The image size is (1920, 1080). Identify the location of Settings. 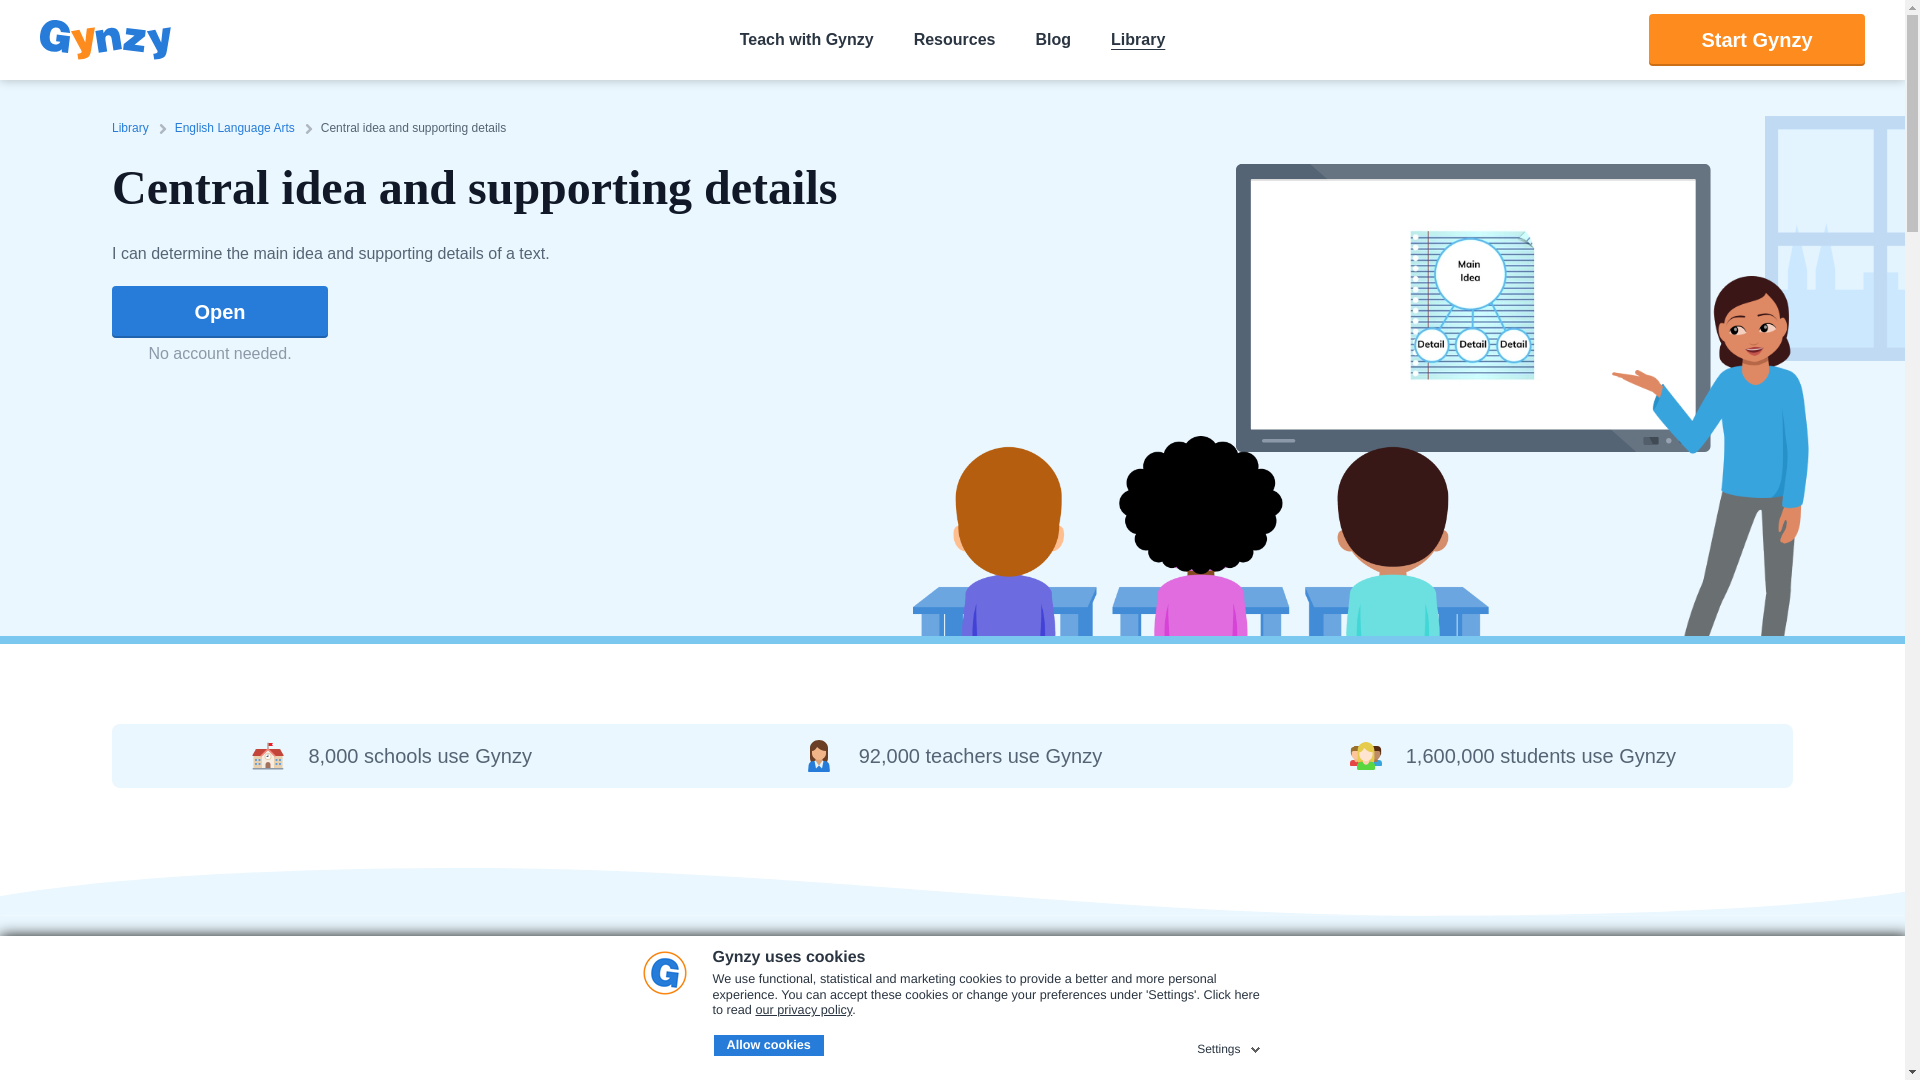
(1230, 1046).